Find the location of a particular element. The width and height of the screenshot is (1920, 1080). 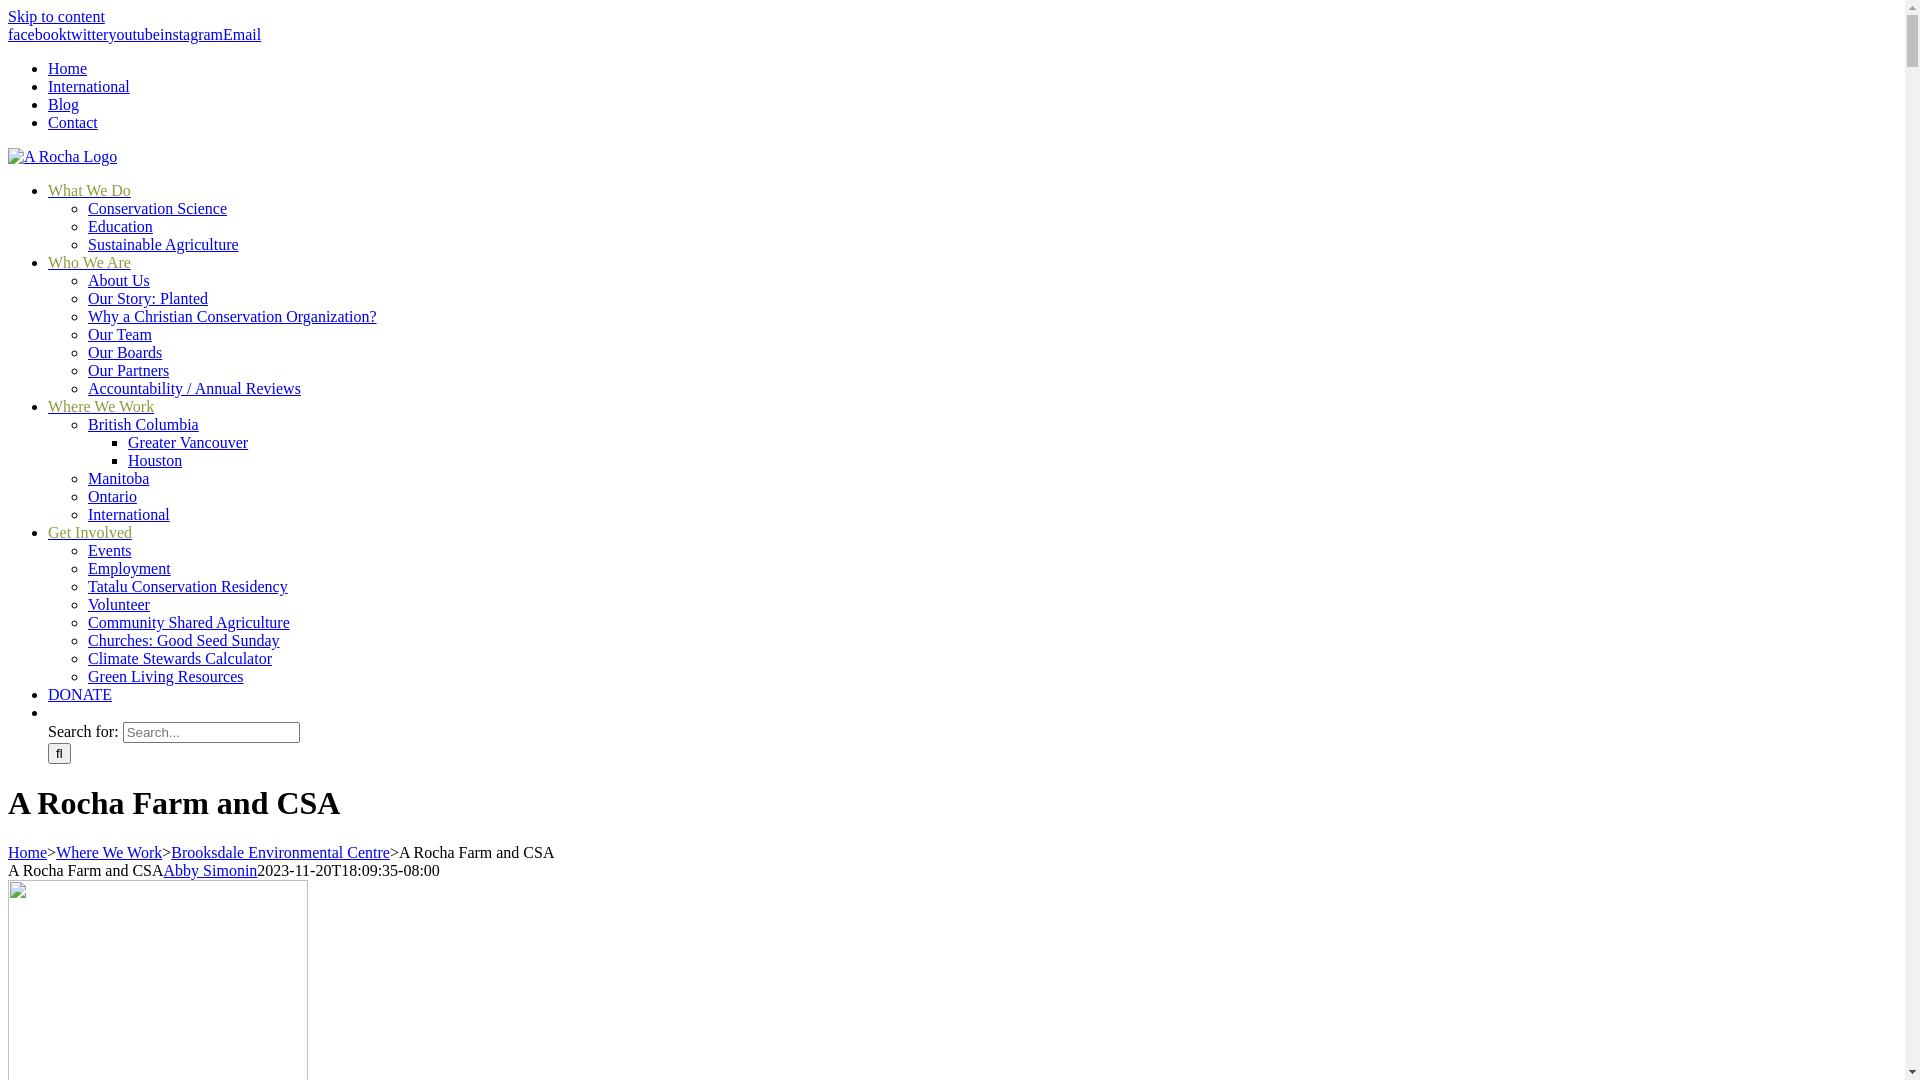

Why a Christian Conservation Organization? is located at coordinates (232, 316).